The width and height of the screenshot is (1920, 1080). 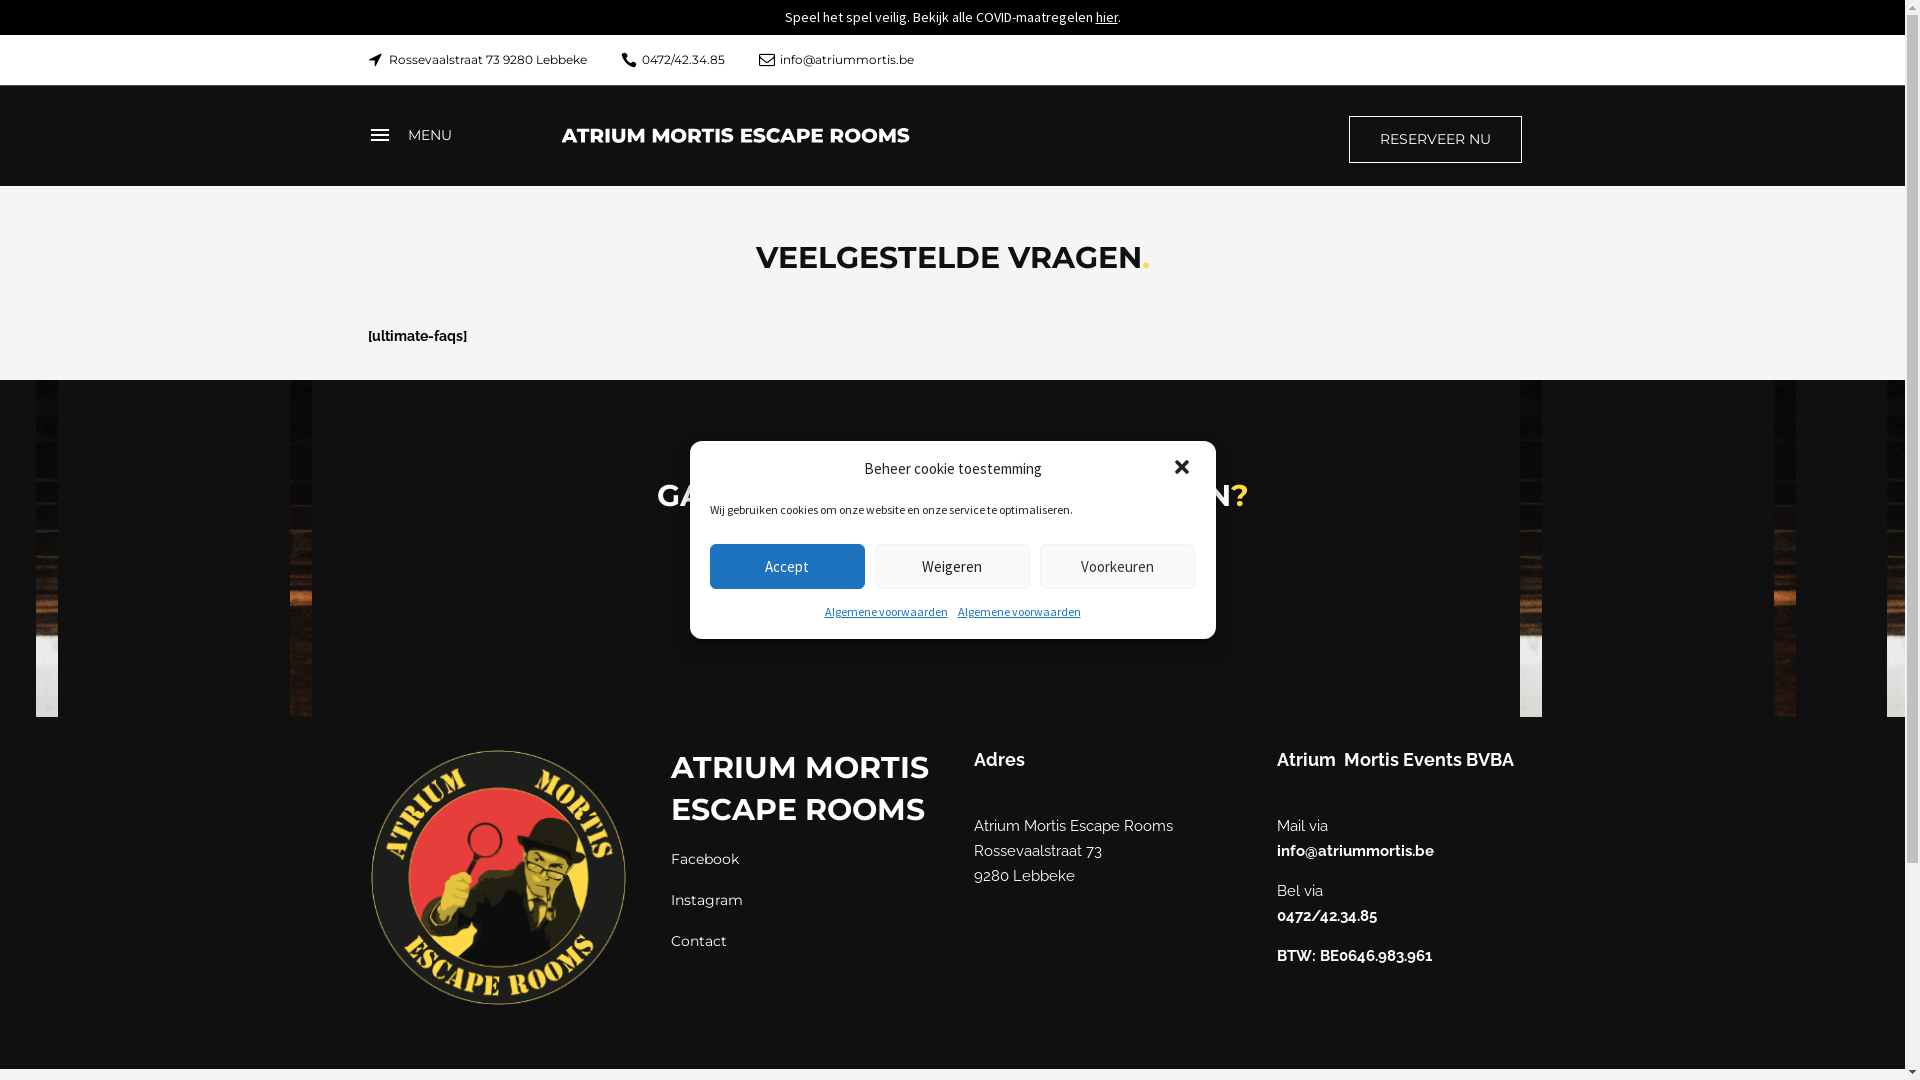 What do you see at coordinates (1107, 17) in the screenshot?
I see `hier` at bounding box center [1107, 17].